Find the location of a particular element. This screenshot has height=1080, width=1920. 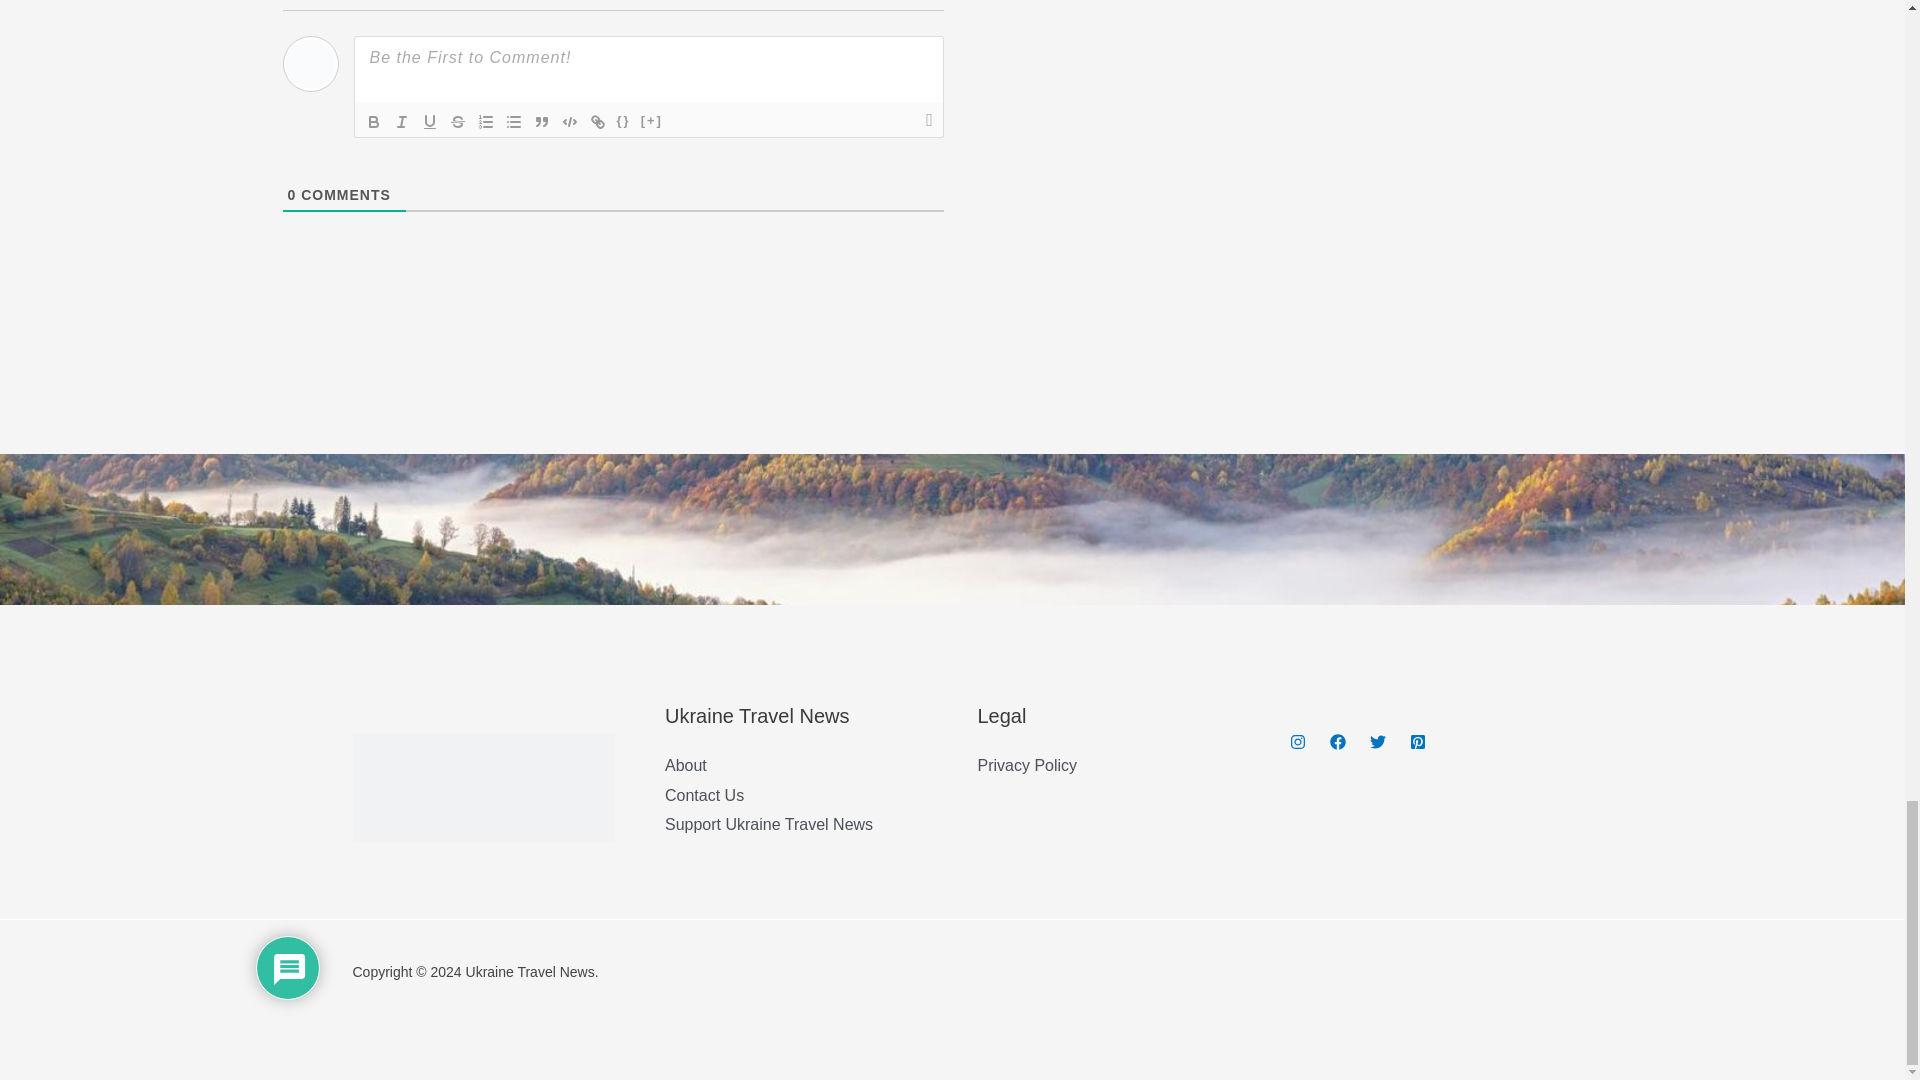

Italic is located at coordinates (402, 122).